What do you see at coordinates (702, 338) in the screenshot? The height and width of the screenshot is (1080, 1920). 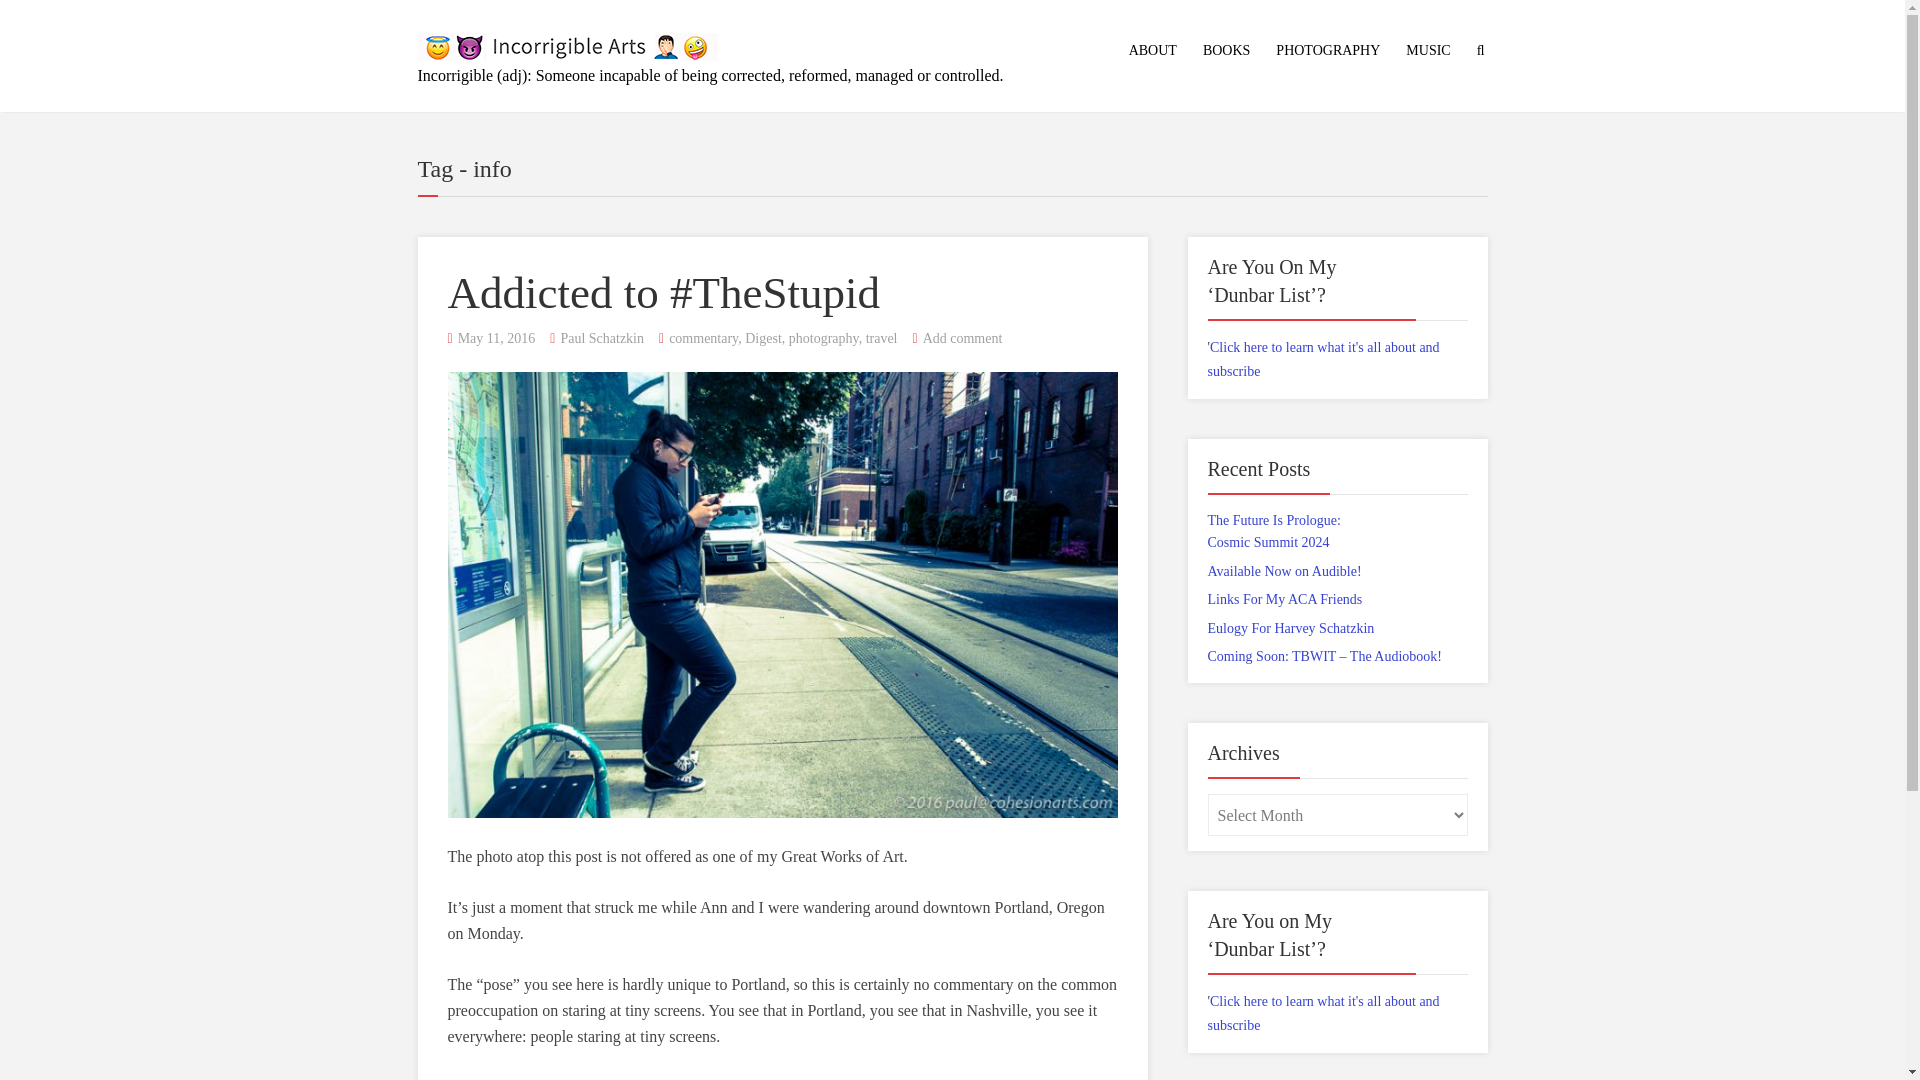 I see `commentary` at bounding box center [702, 338].